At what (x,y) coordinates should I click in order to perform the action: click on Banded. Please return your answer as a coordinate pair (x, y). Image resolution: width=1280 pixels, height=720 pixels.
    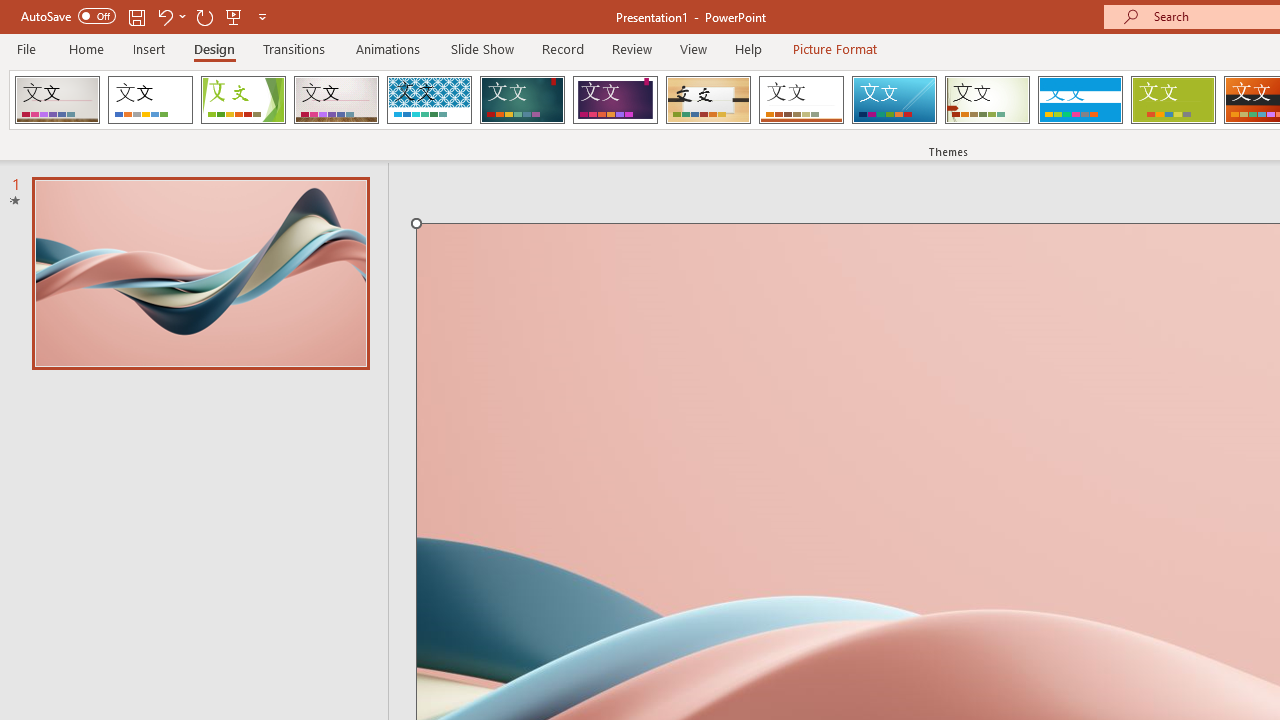
    Looking at the image, I should click on (1080, 100).